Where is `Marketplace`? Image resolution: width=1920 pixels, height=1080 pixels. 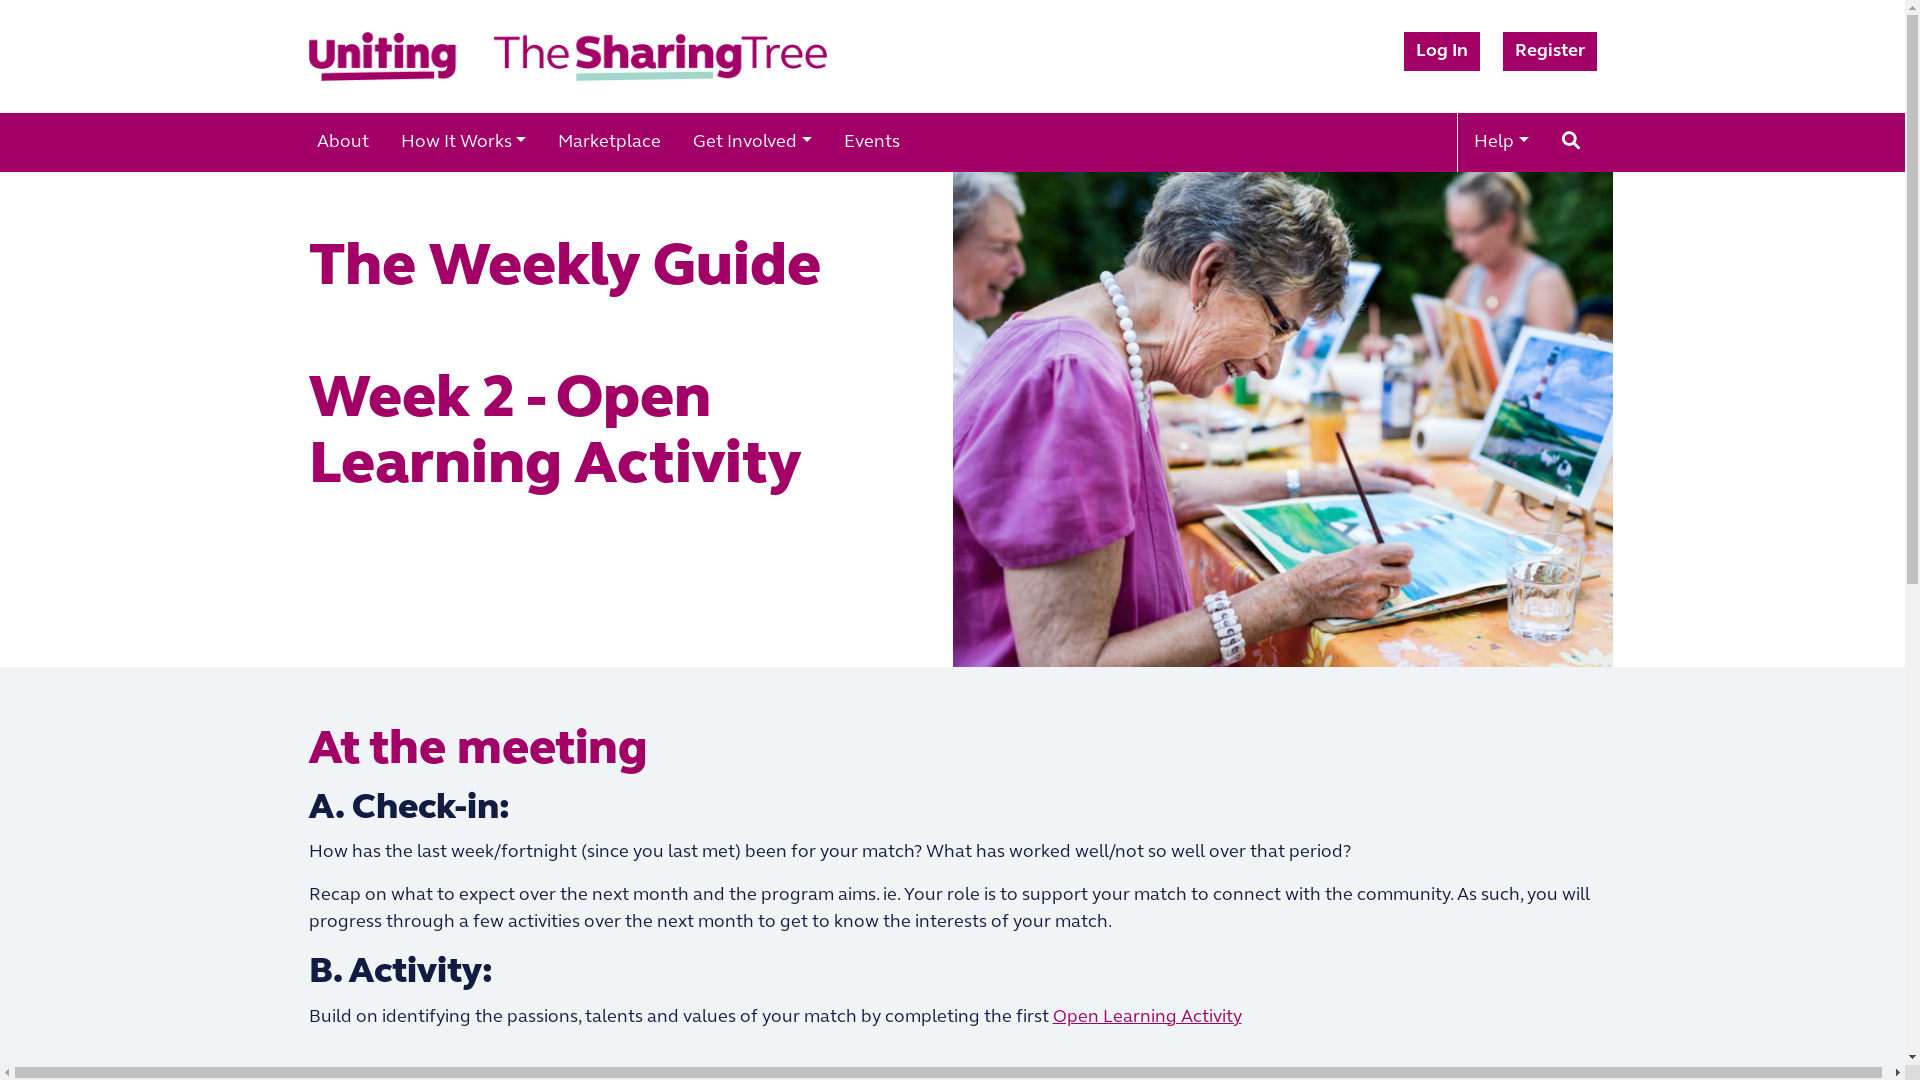 Marketplace is located at coordinates (610, 142).